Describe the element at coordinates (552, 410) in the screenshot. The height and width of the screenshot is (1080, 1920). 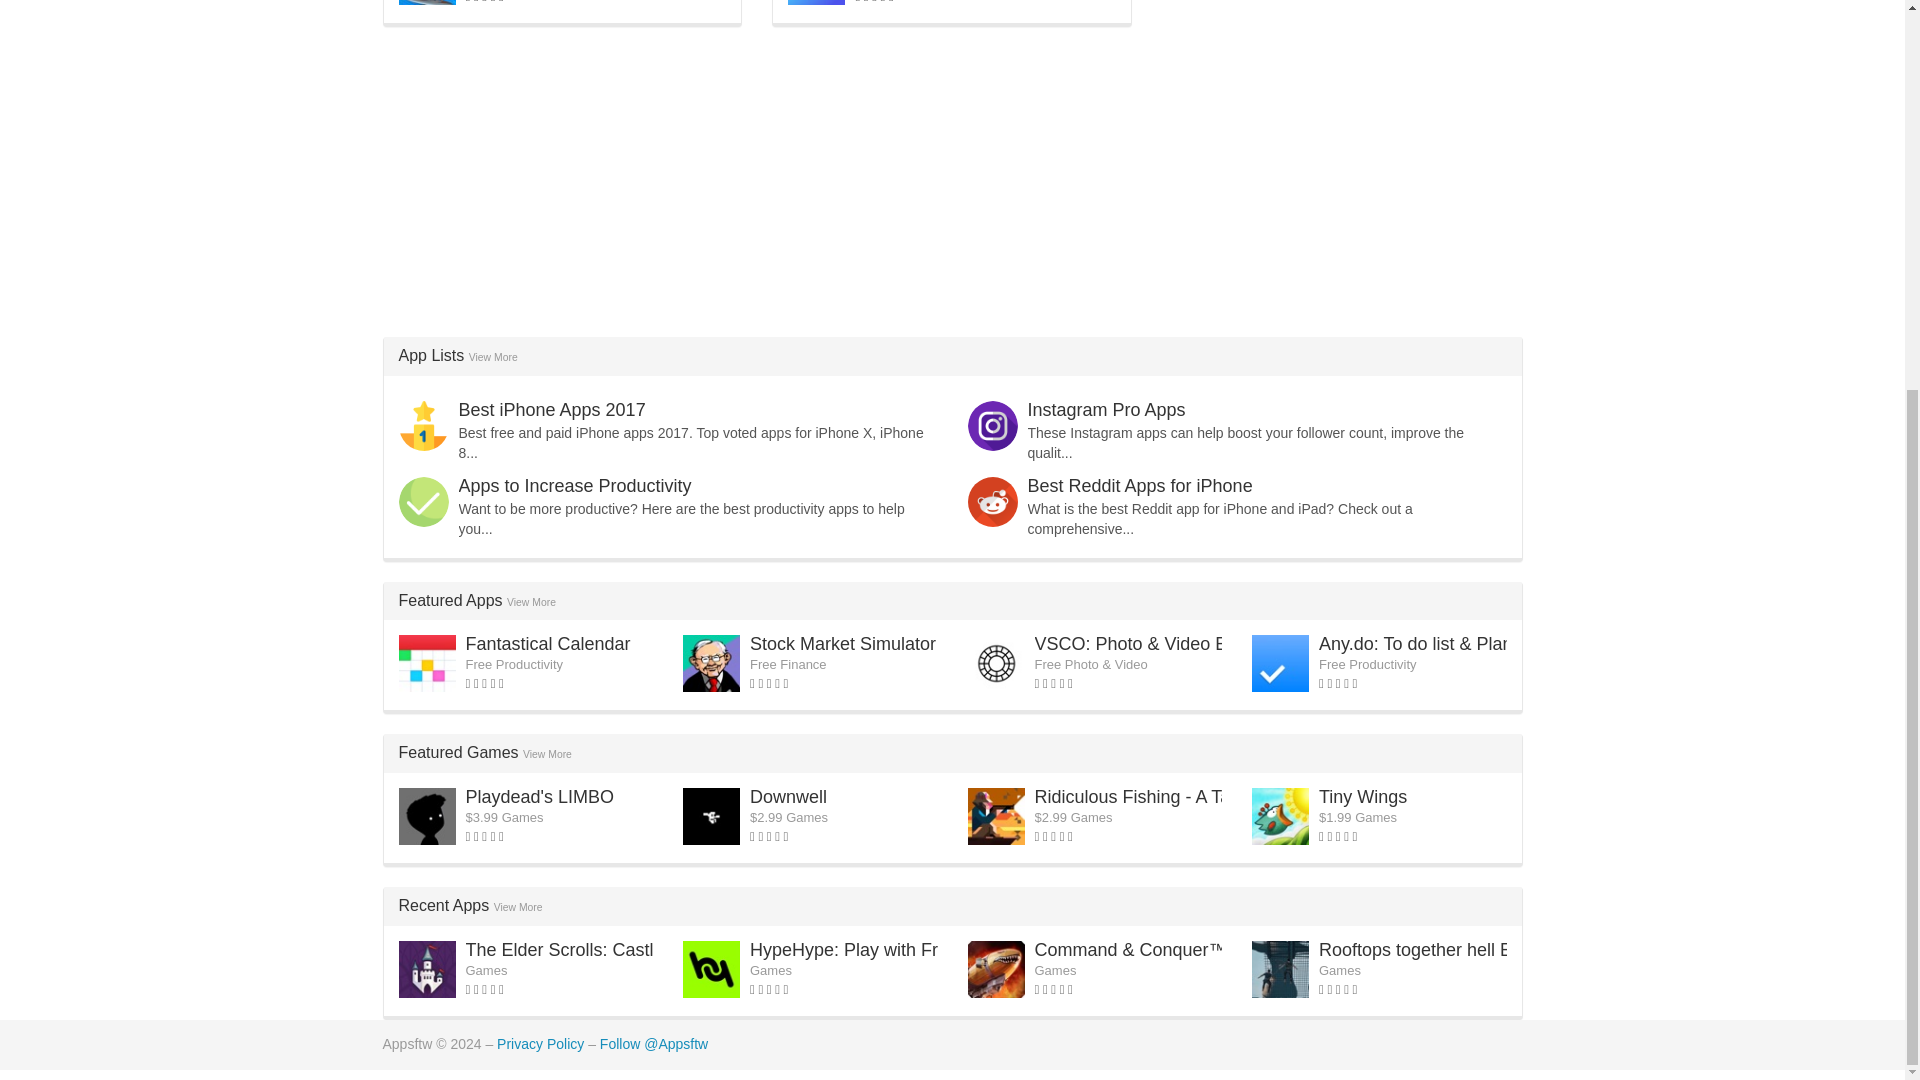
I see `Best iPhone Apps 2017` at that location.